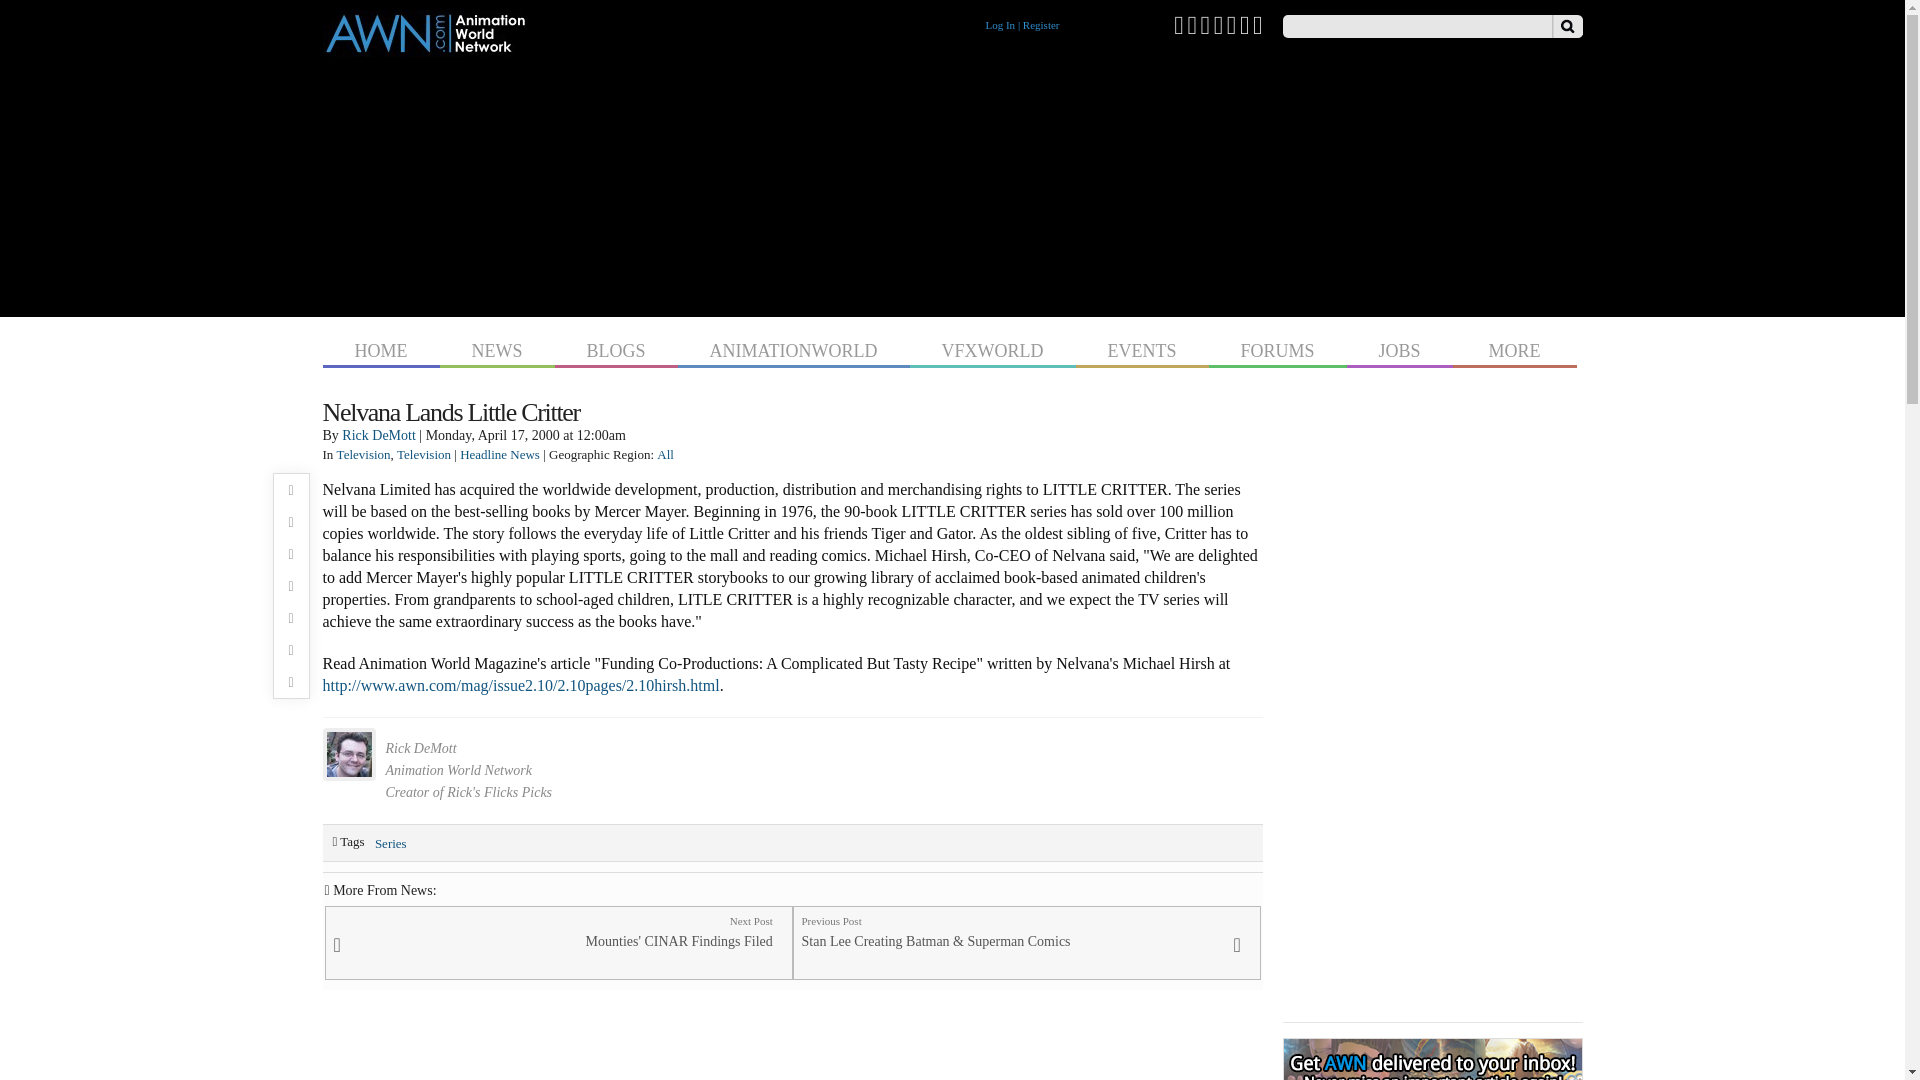 The height and width of the screenshot is (1080, 1920). Describe the element at coordinates (1000, 25) in the screenshot. I see `Log In` at that location.